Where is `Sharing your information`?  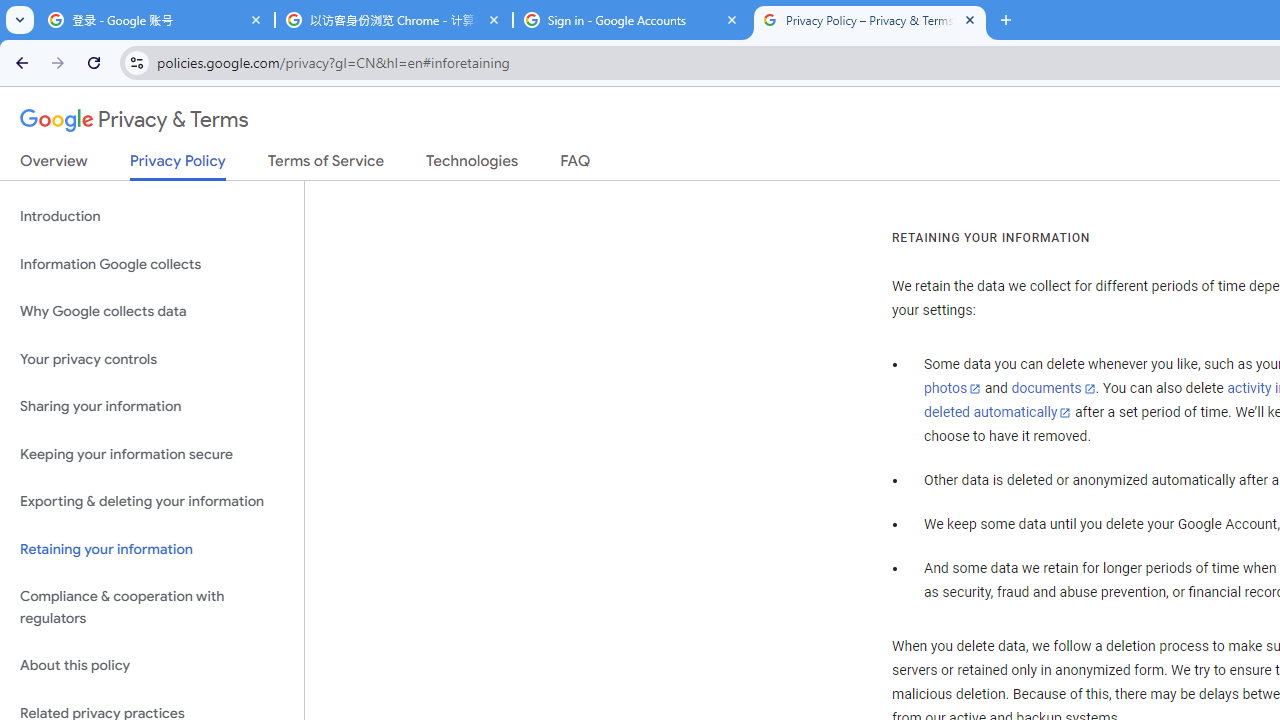
Sharing your information is located at coordinates (152, 407).